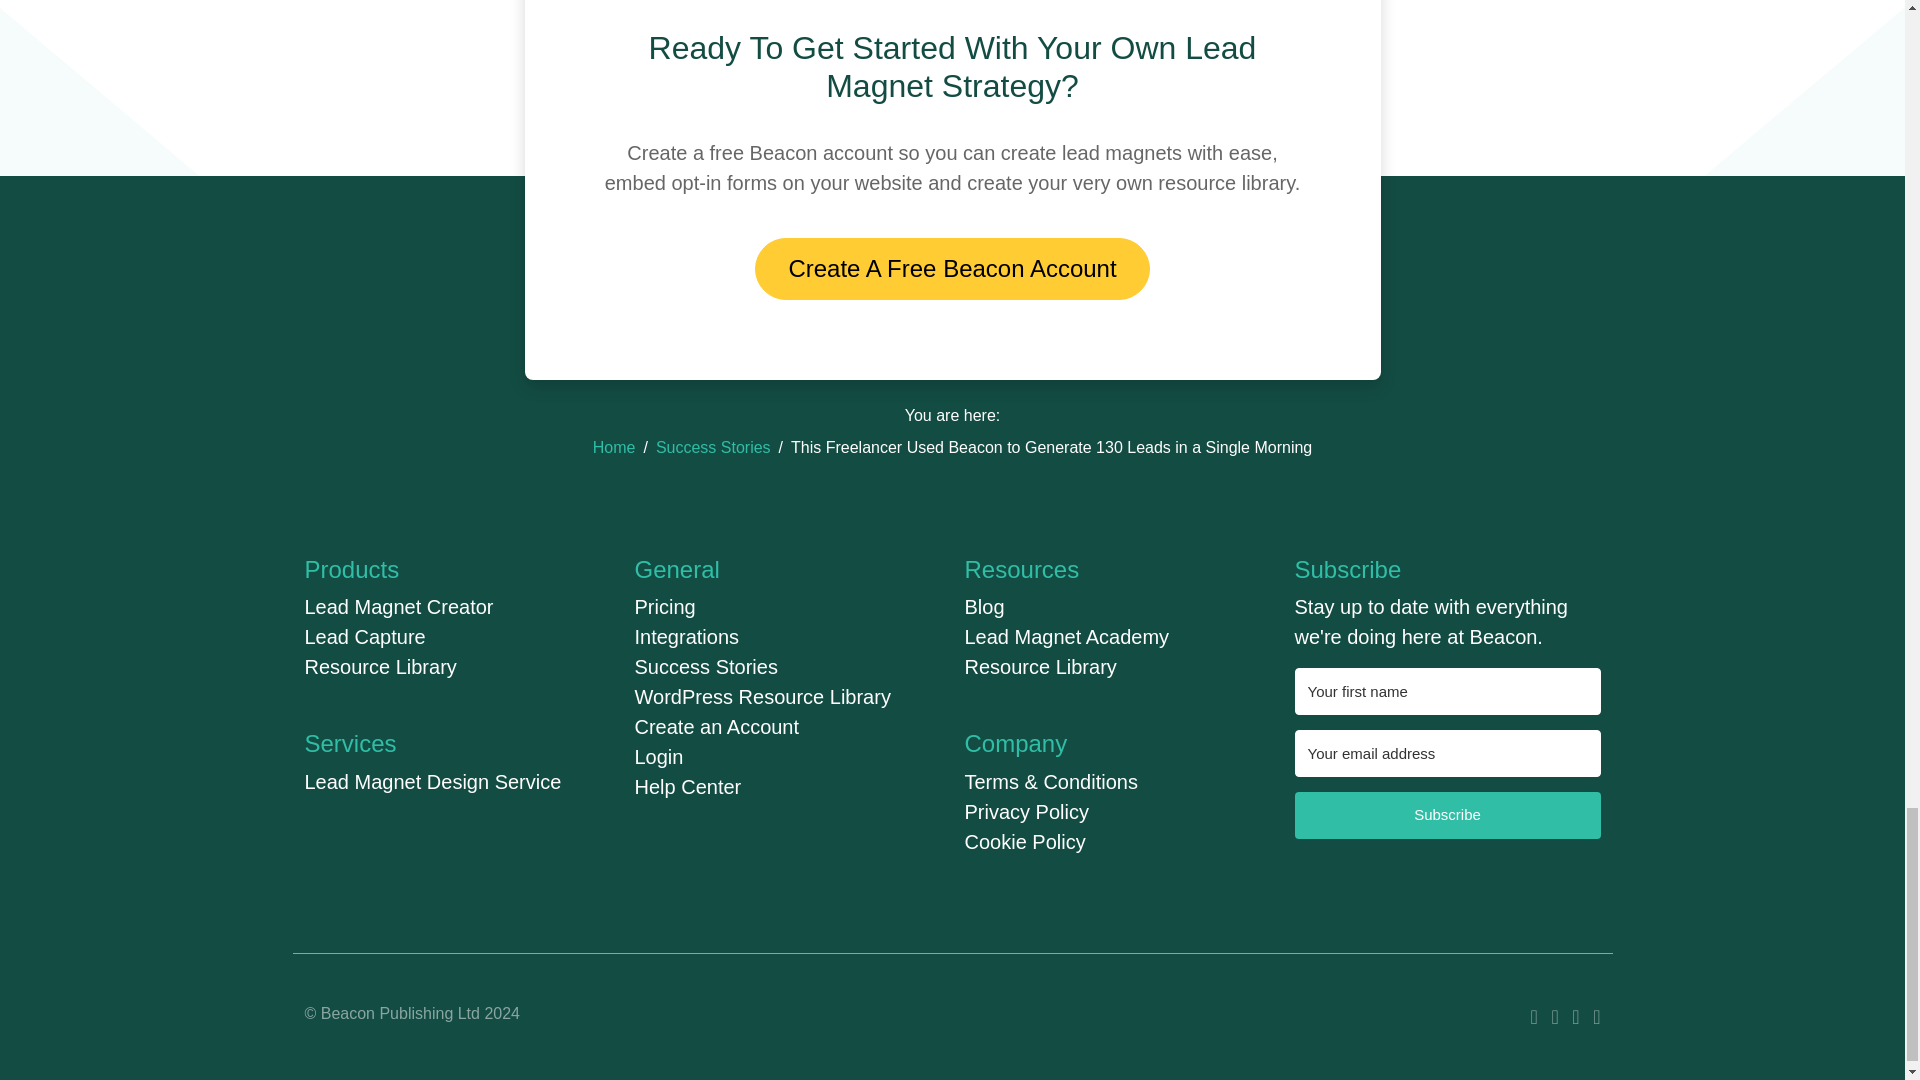  What do you see at coordinates (951, 268) in the screenshot?
I see `Create A Free Beacon Account` at bounding box center [951, 268].